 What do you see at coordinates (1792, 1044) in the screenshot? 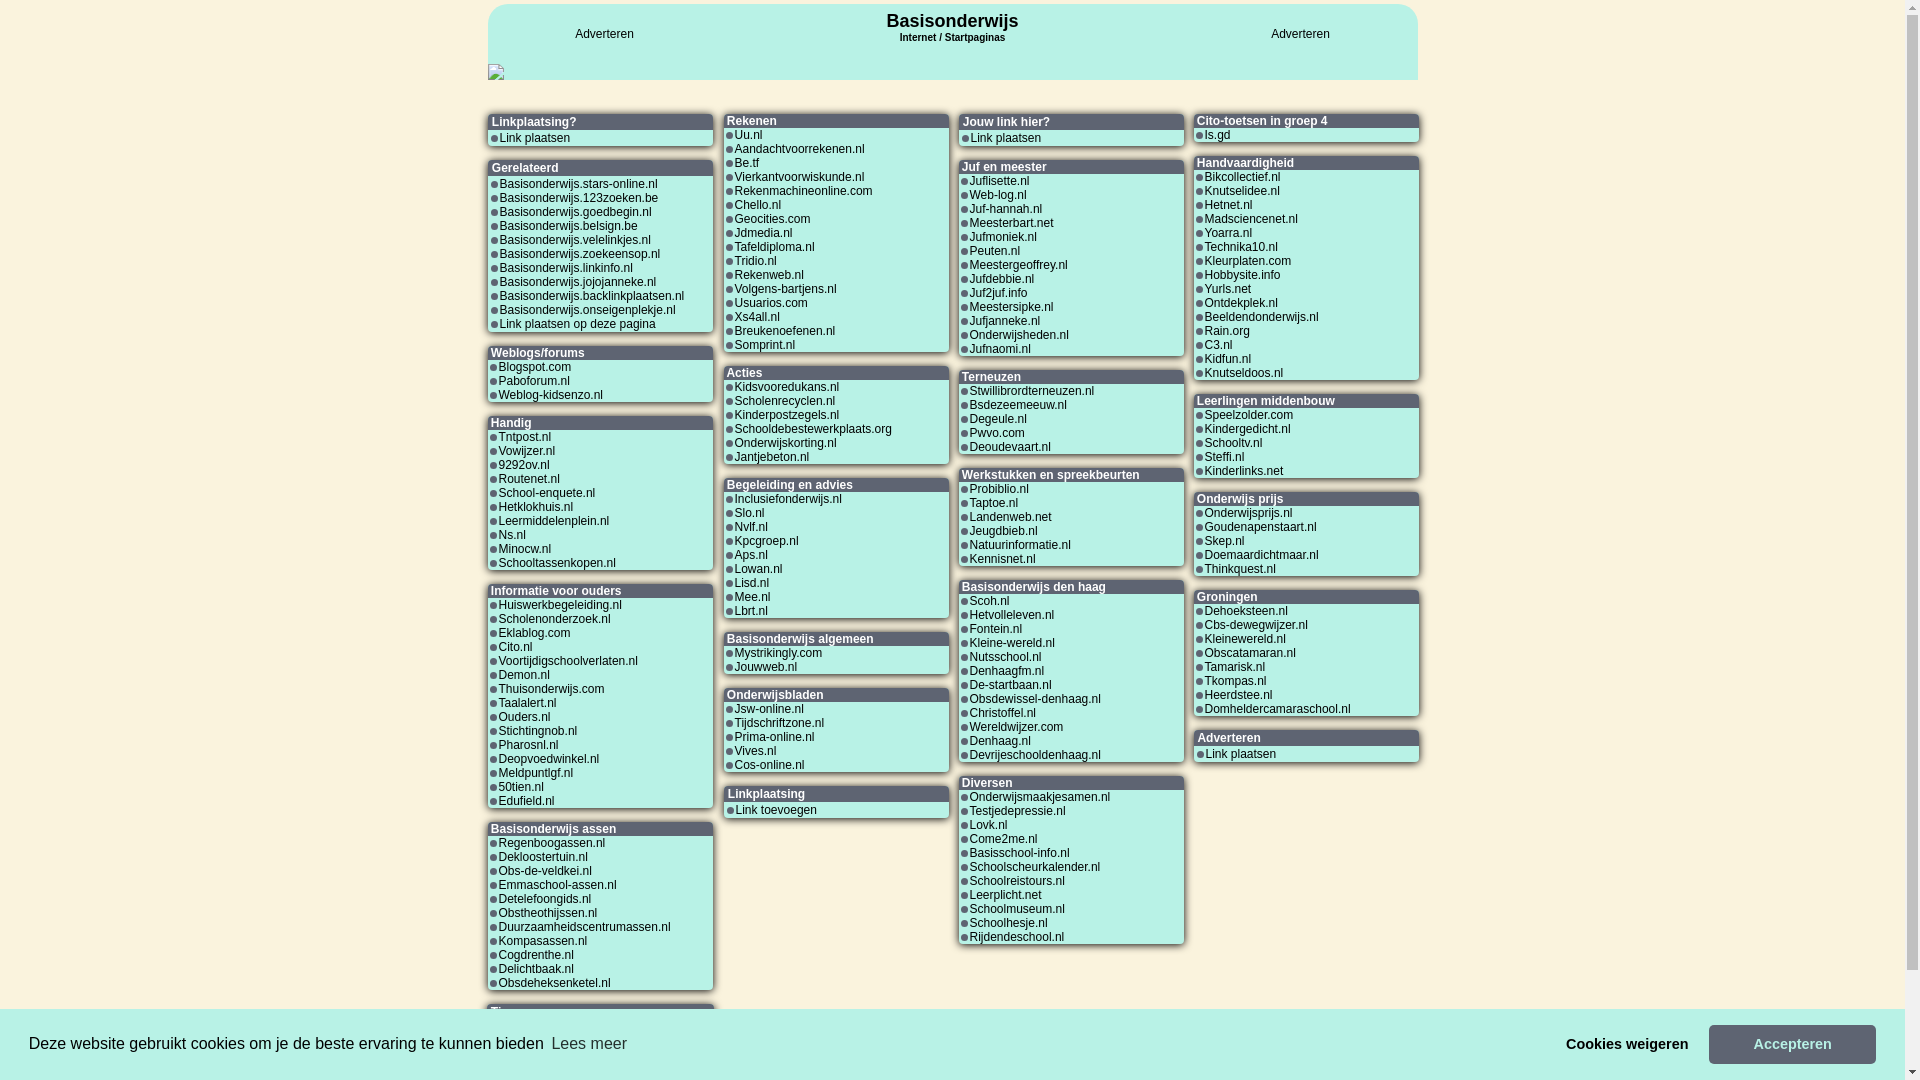
I see `Accepteren` at bounding box center [1792, 1044].